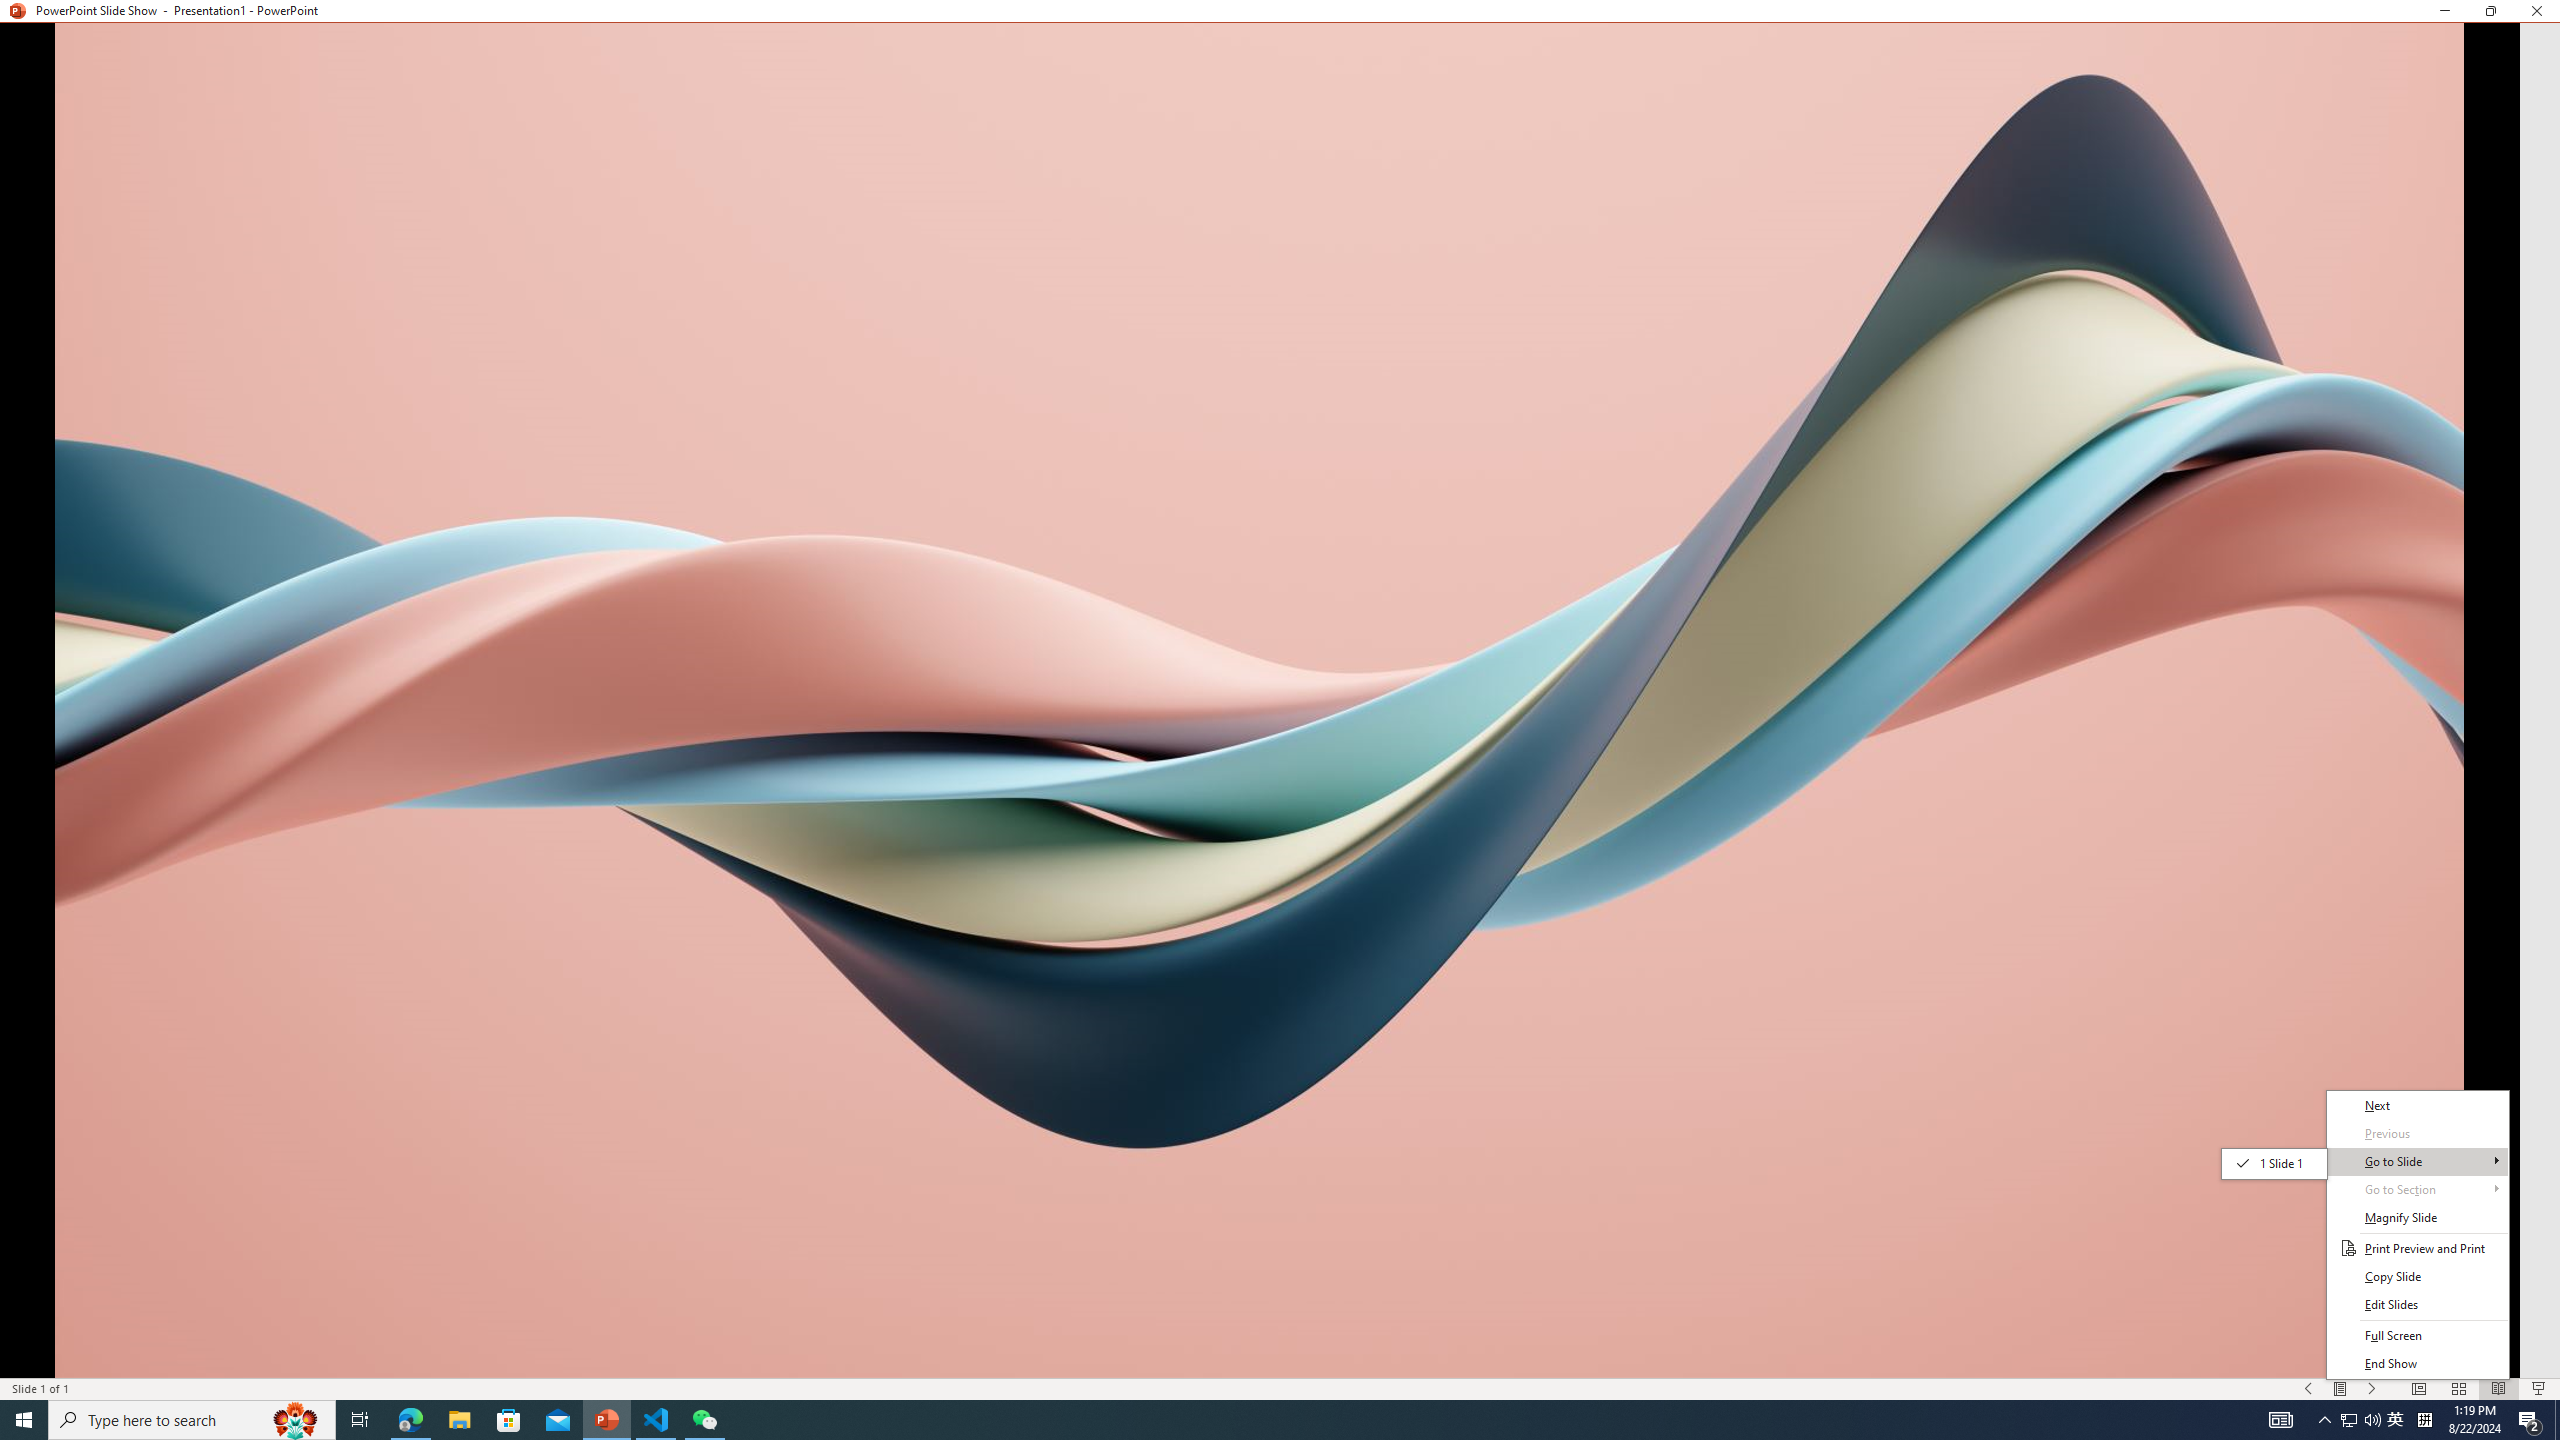  What do you see at coordinates (2418, 1134) in the screenshot?
I see `Previous` at bounding box center [2418, 1134].